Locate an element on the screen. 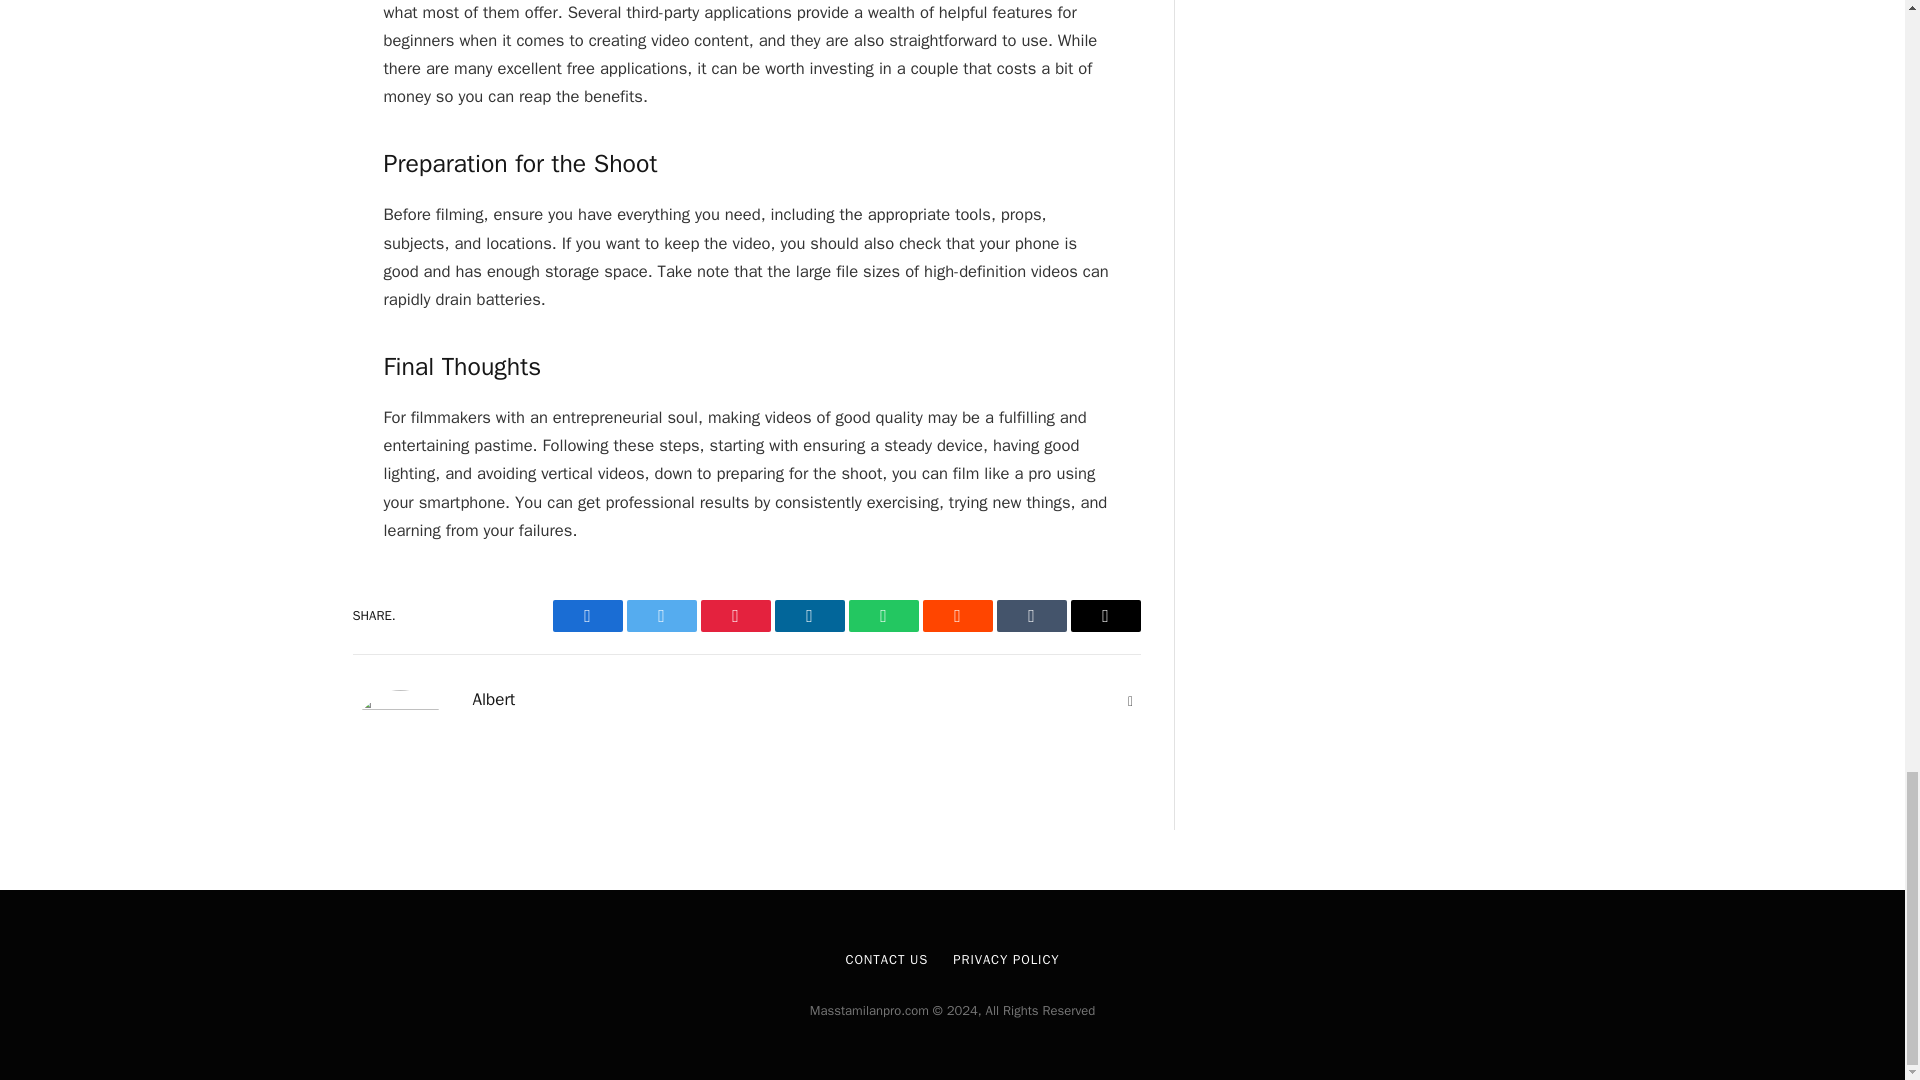 The image size is (1920, 1080). Share on Facebook is located at coordinates (587, 616).